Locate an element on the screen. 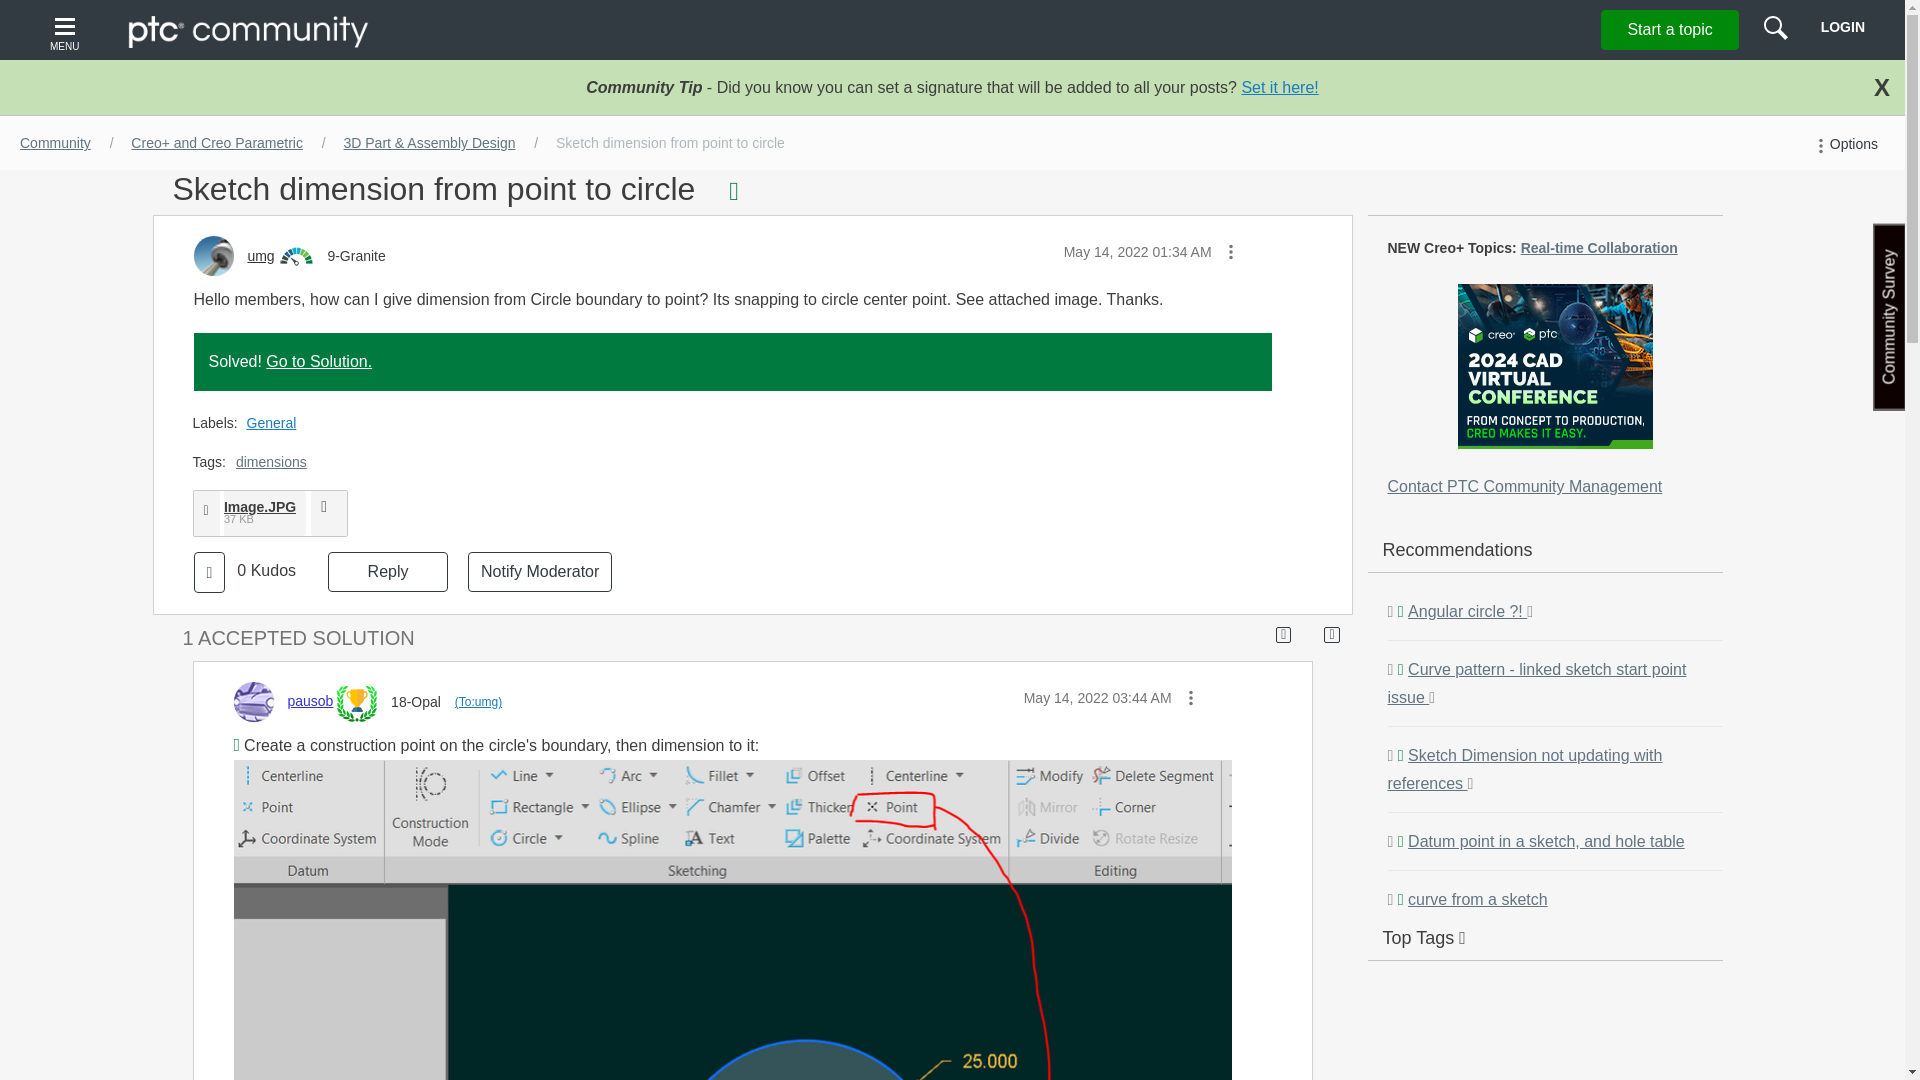 The image size is (1920, 1080). Community is located at coordinates (55, 143).